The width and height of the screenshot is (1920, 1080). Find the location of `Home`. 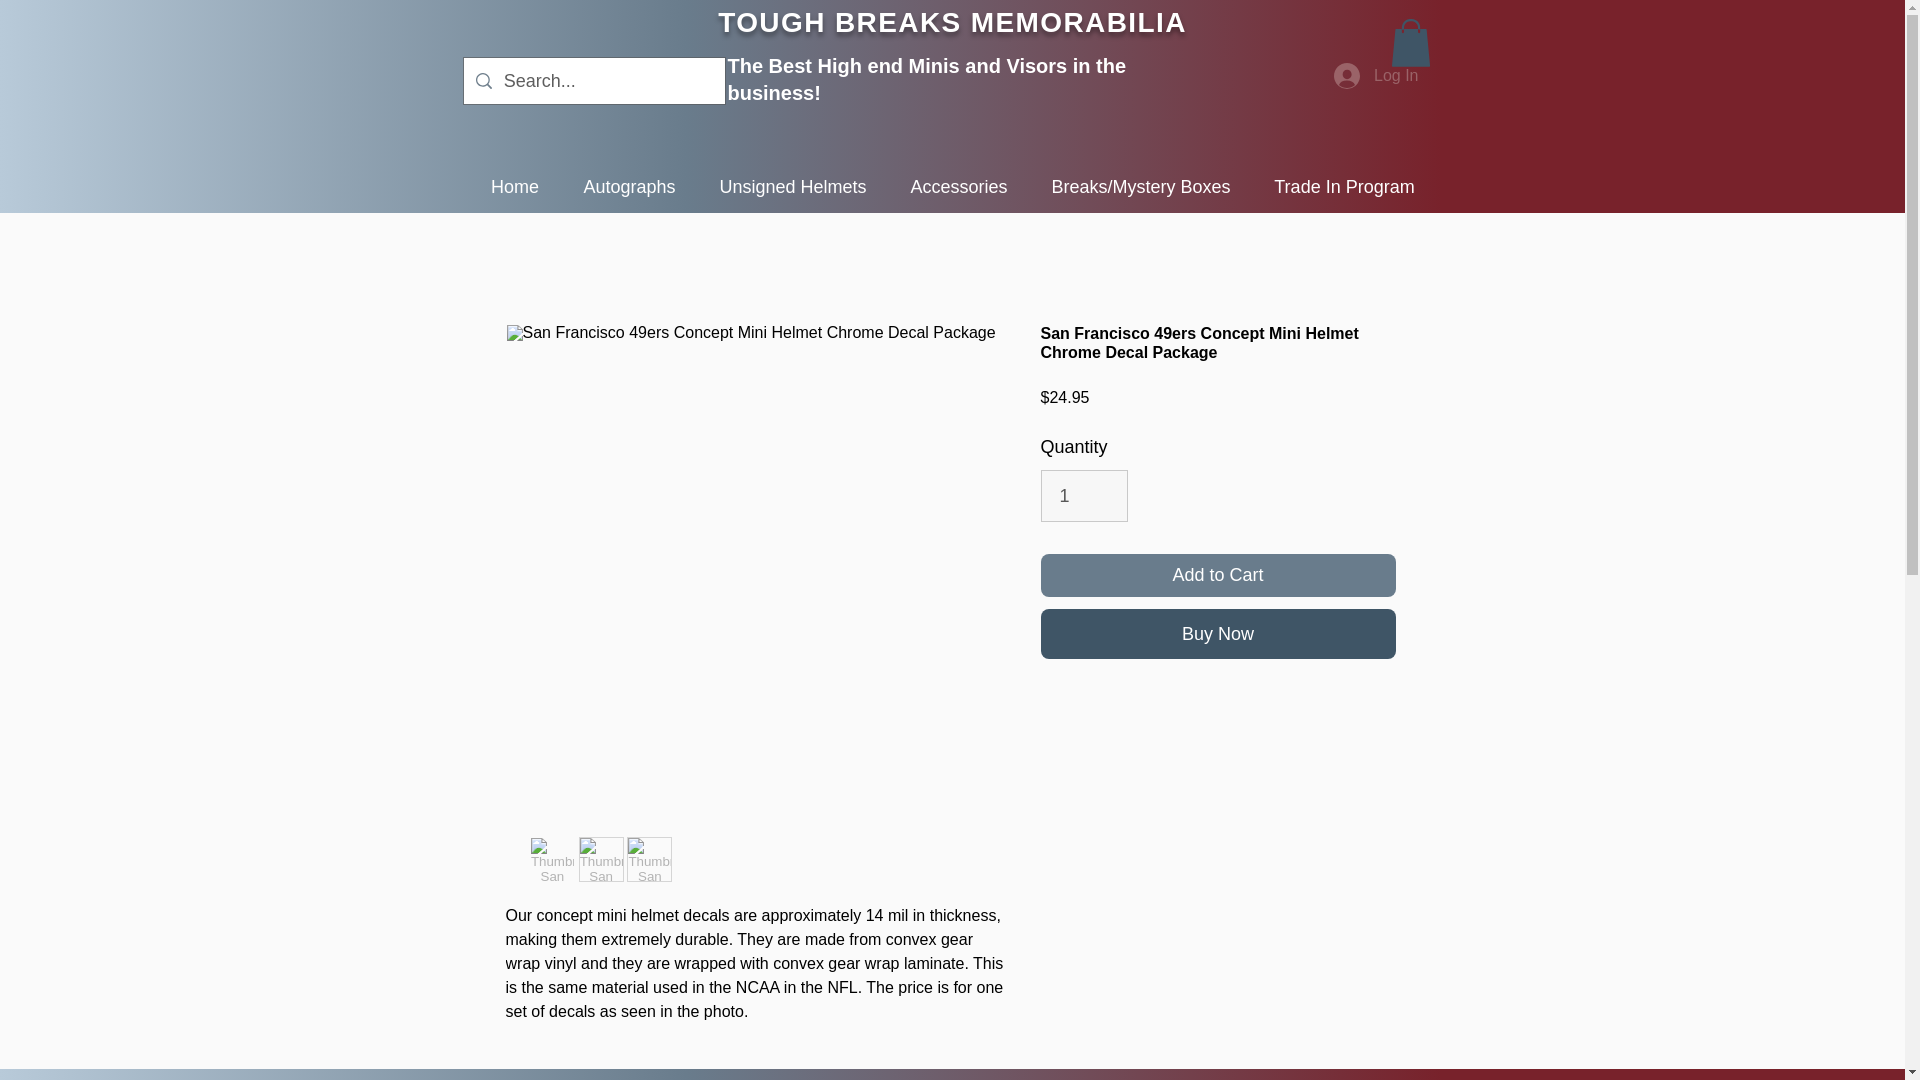

Home is located at coordinates (514, 186).